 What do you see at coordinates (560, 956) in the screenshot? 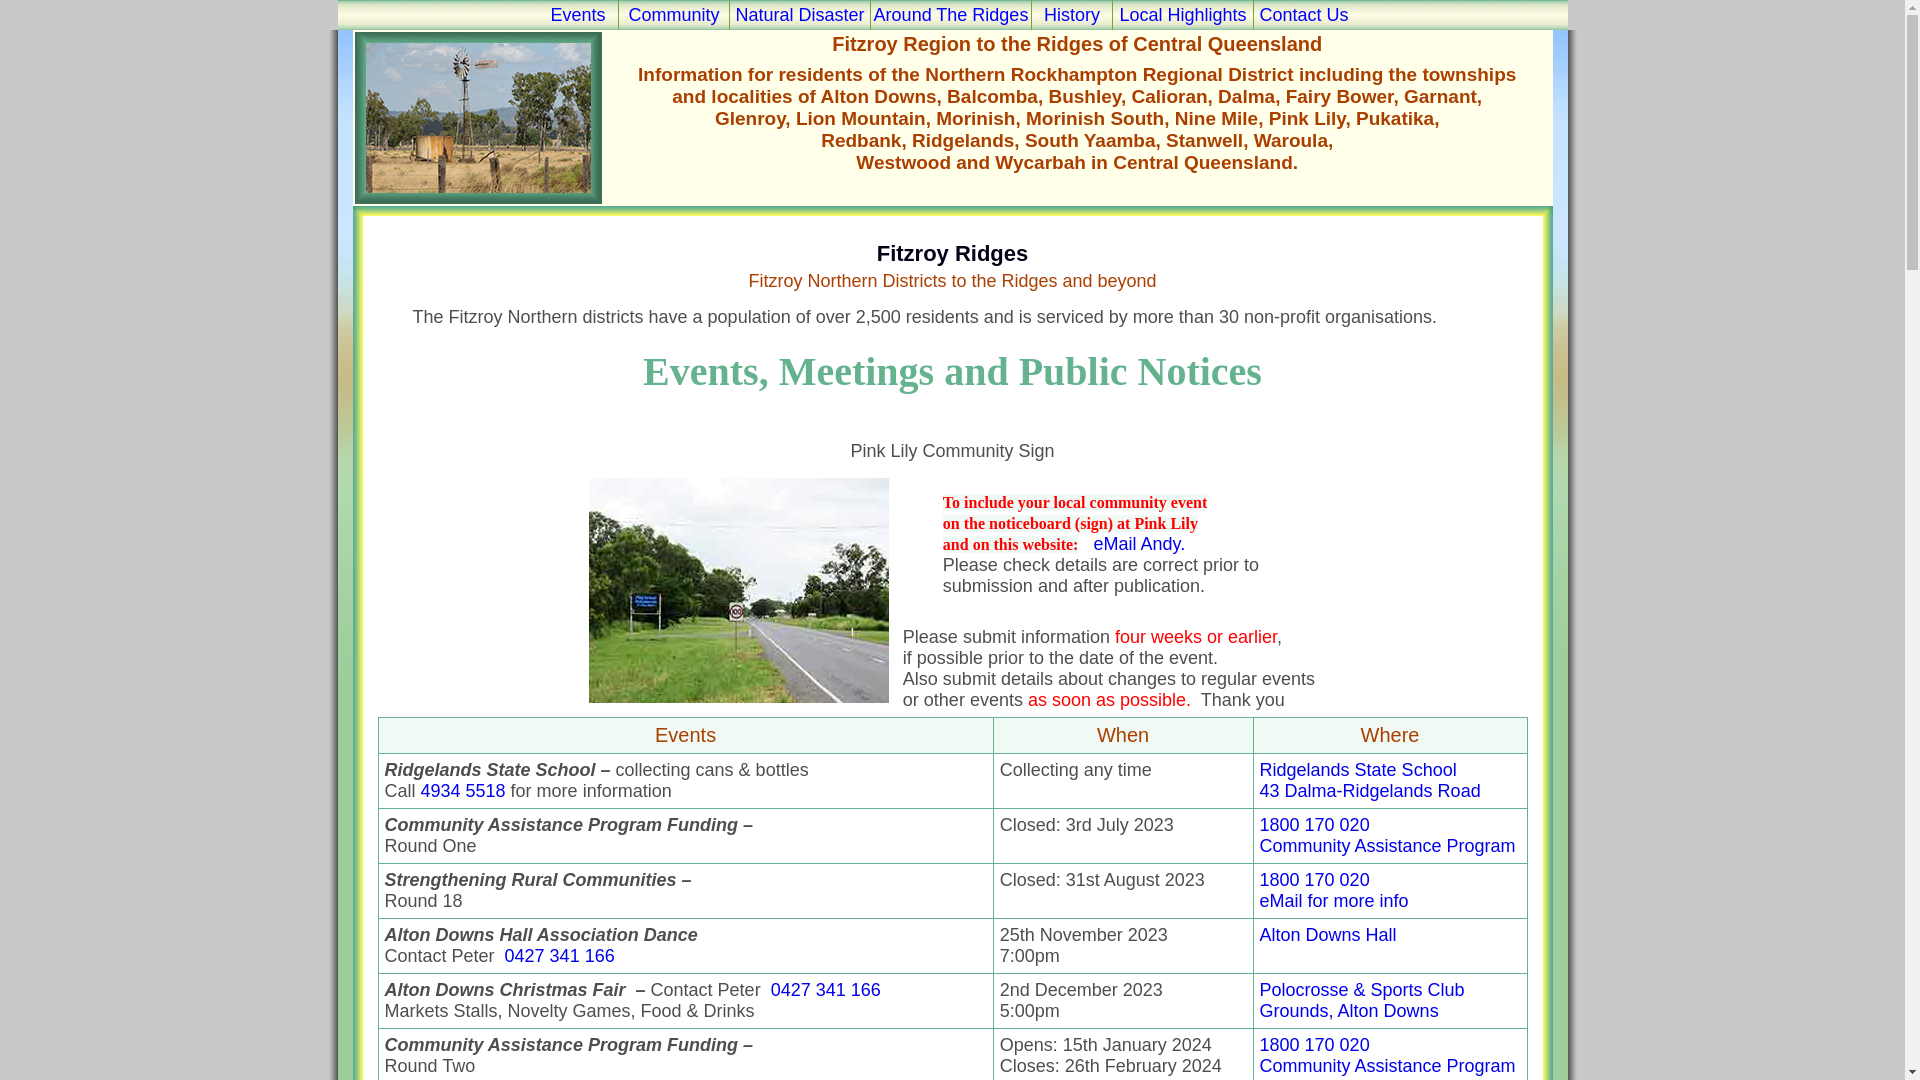
I see `0427 341 166` at bounding box center [560, 956].